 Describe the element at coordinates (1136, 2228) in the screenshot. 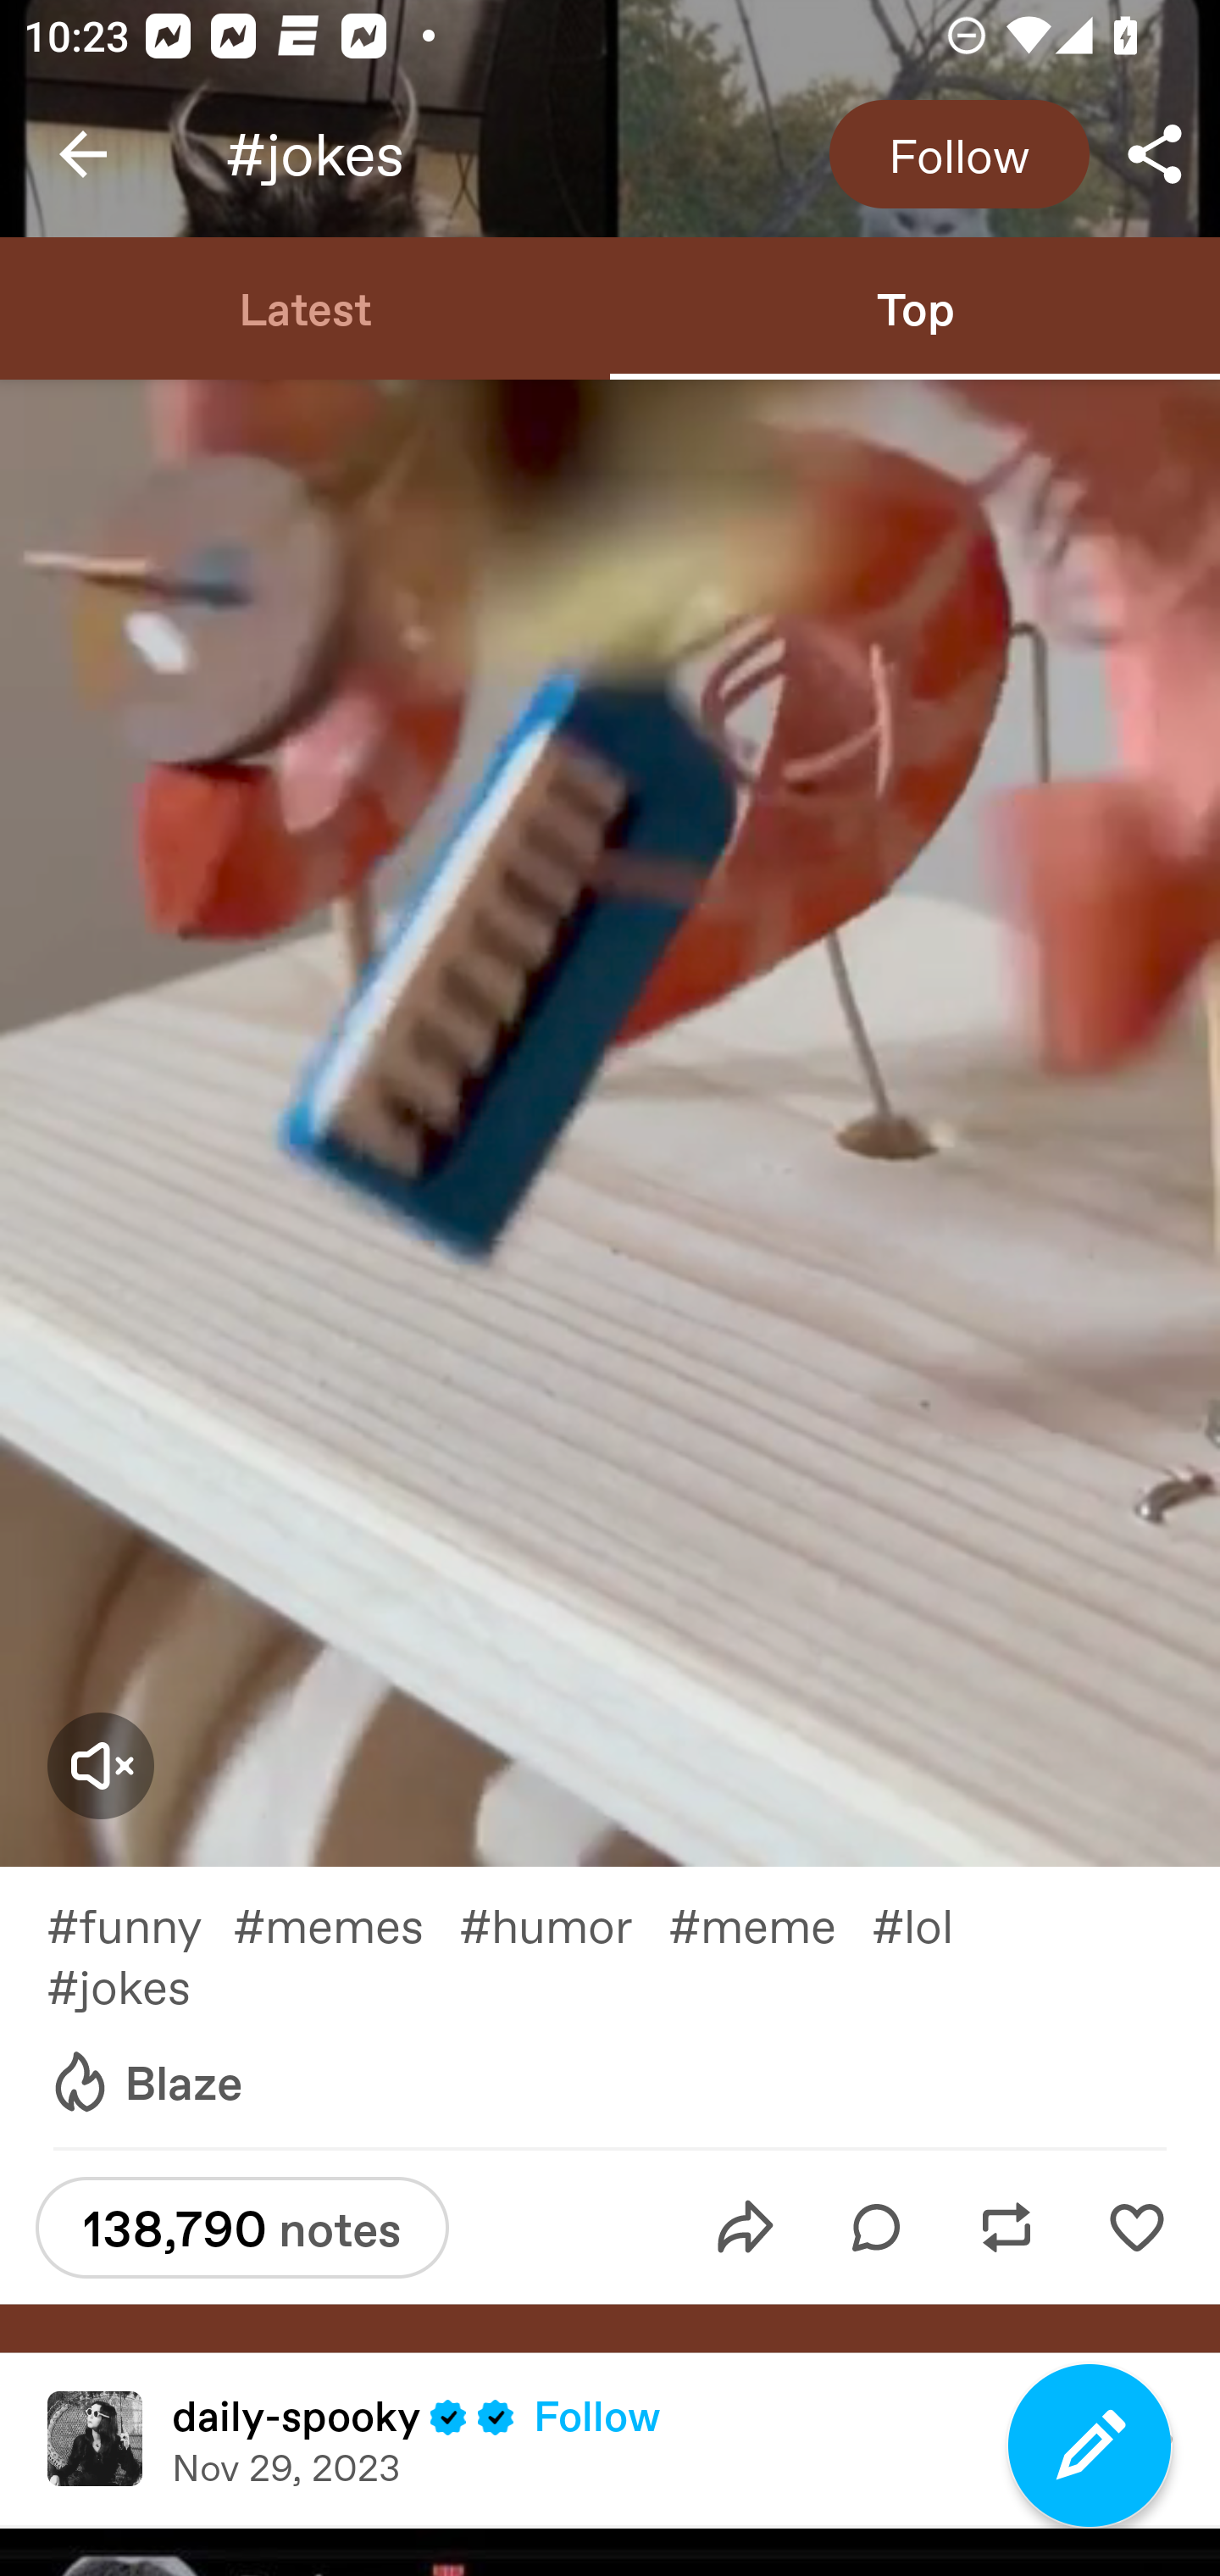

I see `Like` at that location.